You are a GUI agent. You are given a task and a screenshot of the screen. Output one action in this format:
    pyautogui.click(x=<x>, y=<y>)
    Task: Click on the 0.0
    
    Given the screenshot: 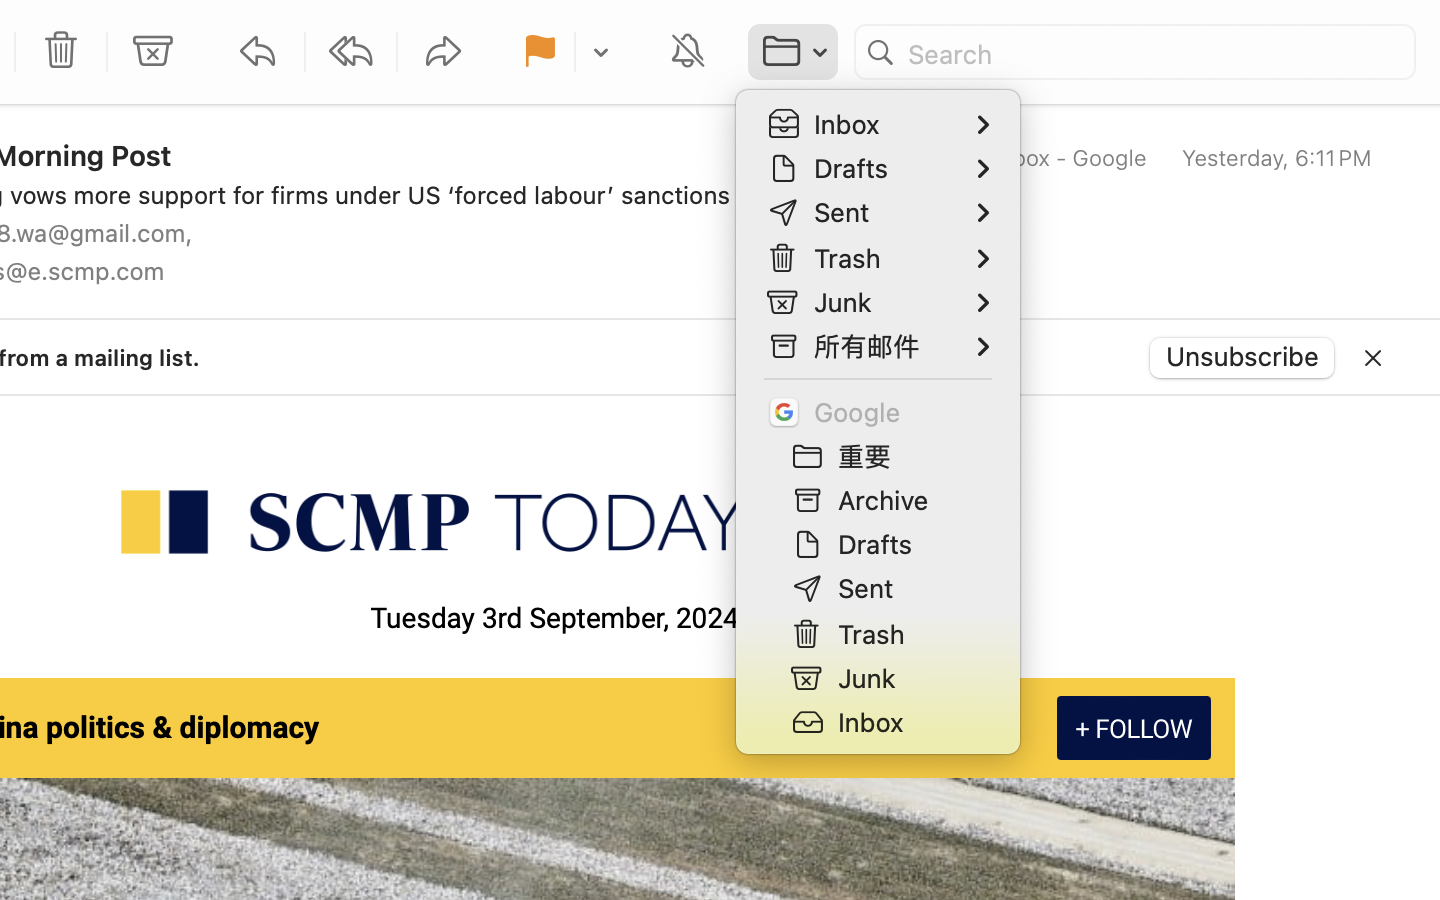 What is the action you would take?
    pyautogui.click(x=1428, y=324)
    